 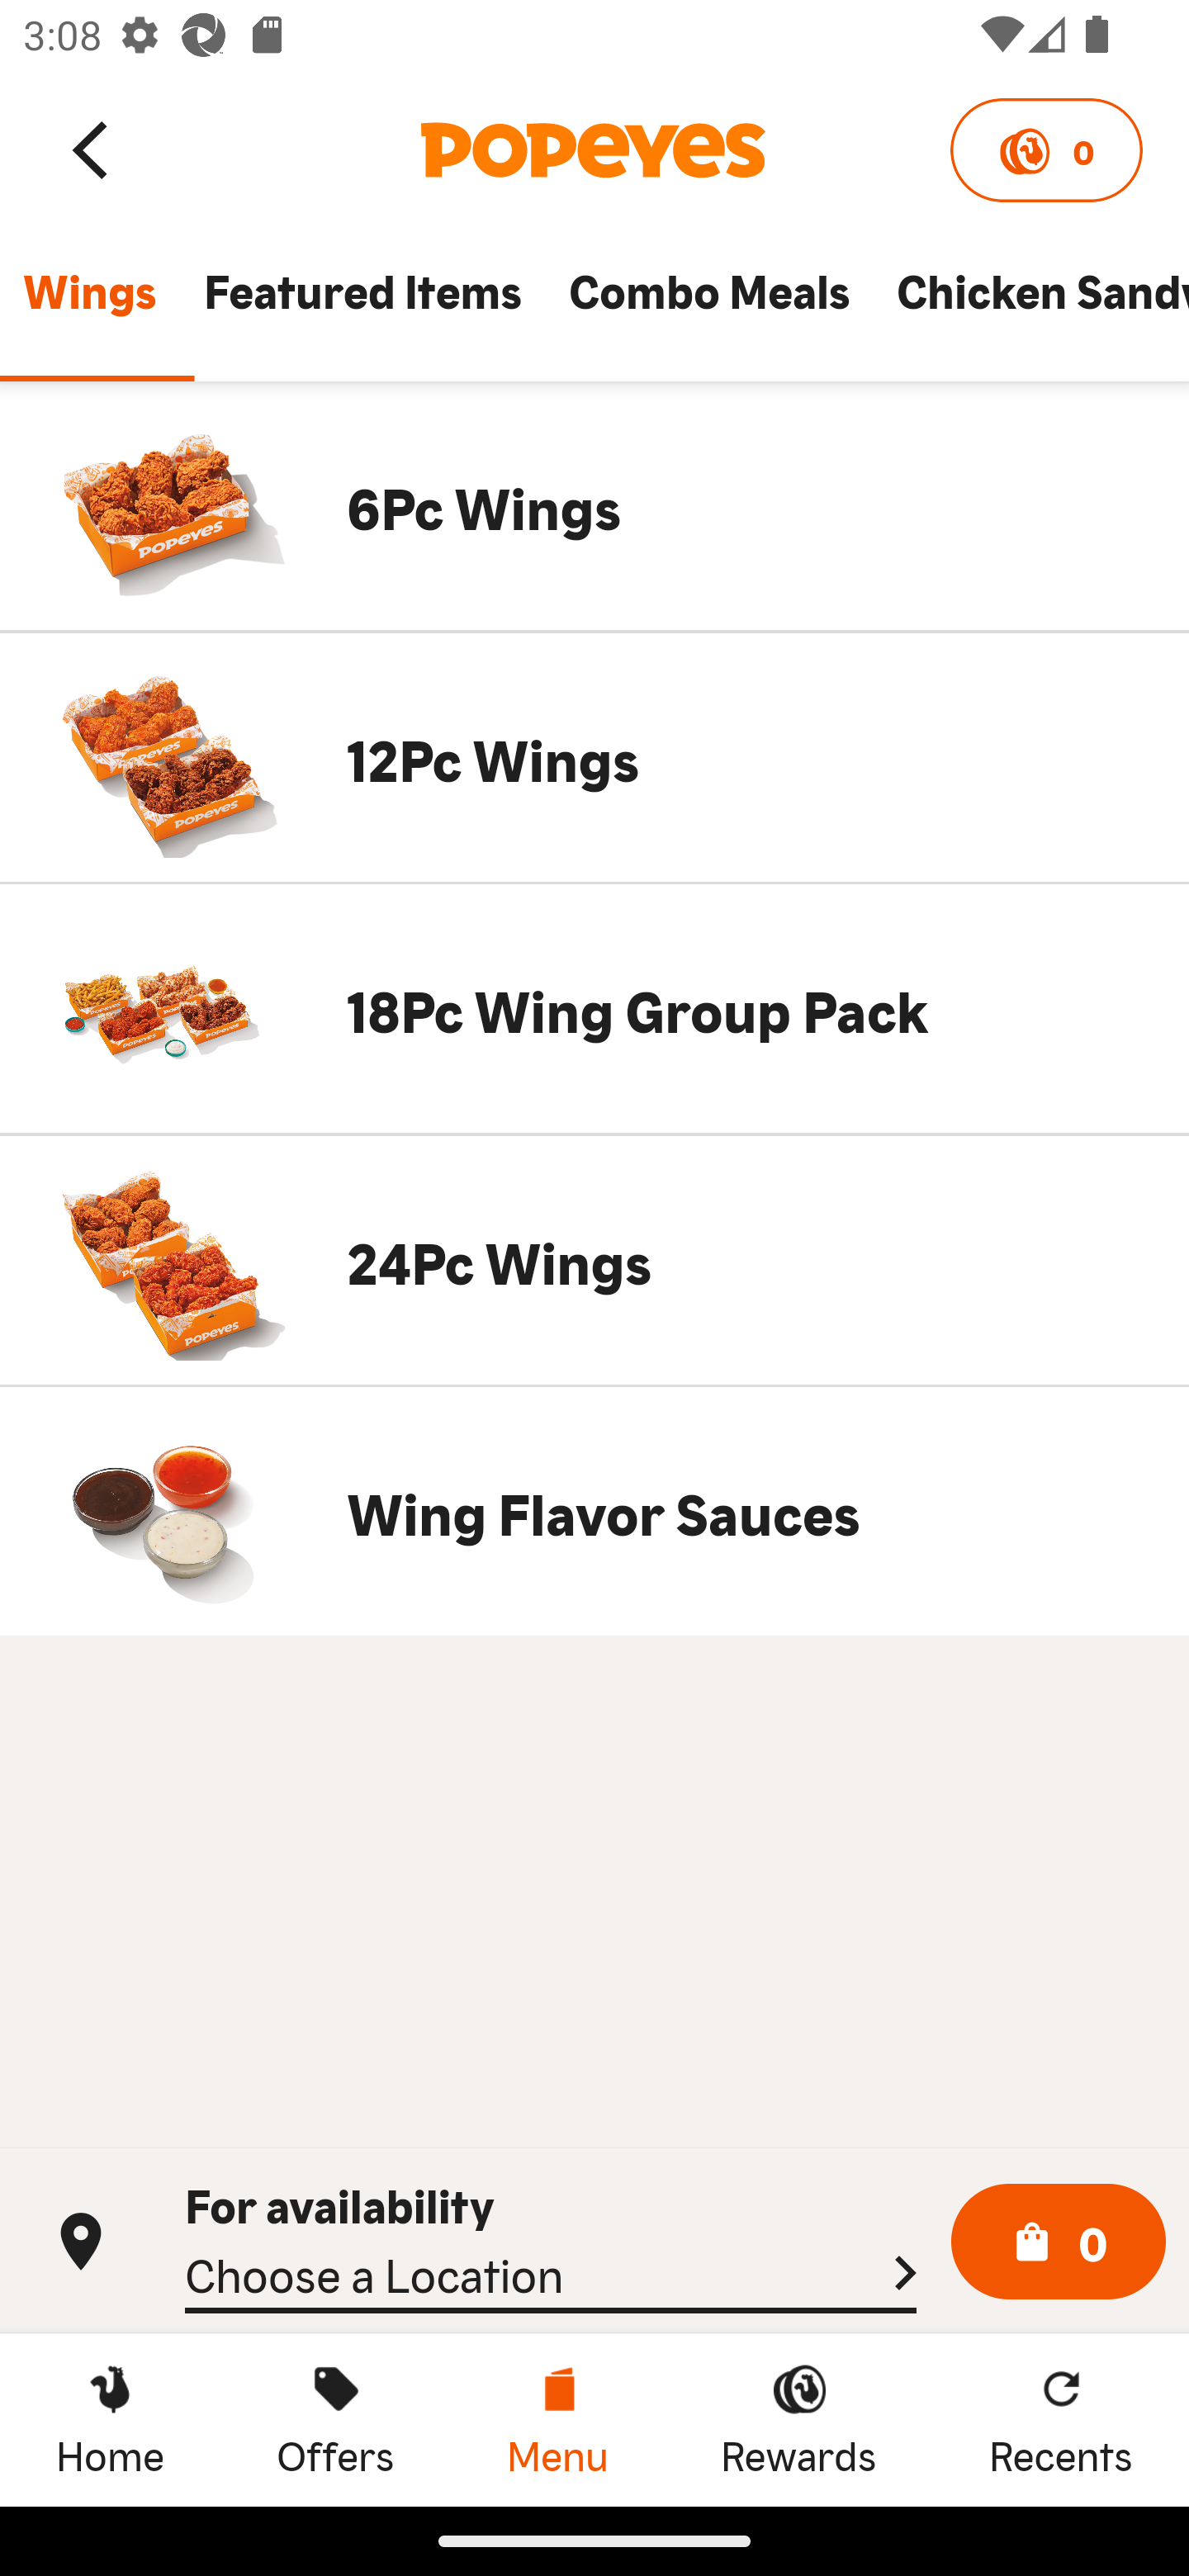 What do you see at coordinates (335, 2419) in the screenshot?
I see `Offers Offers Offers` at bounding box center [335, 2419].